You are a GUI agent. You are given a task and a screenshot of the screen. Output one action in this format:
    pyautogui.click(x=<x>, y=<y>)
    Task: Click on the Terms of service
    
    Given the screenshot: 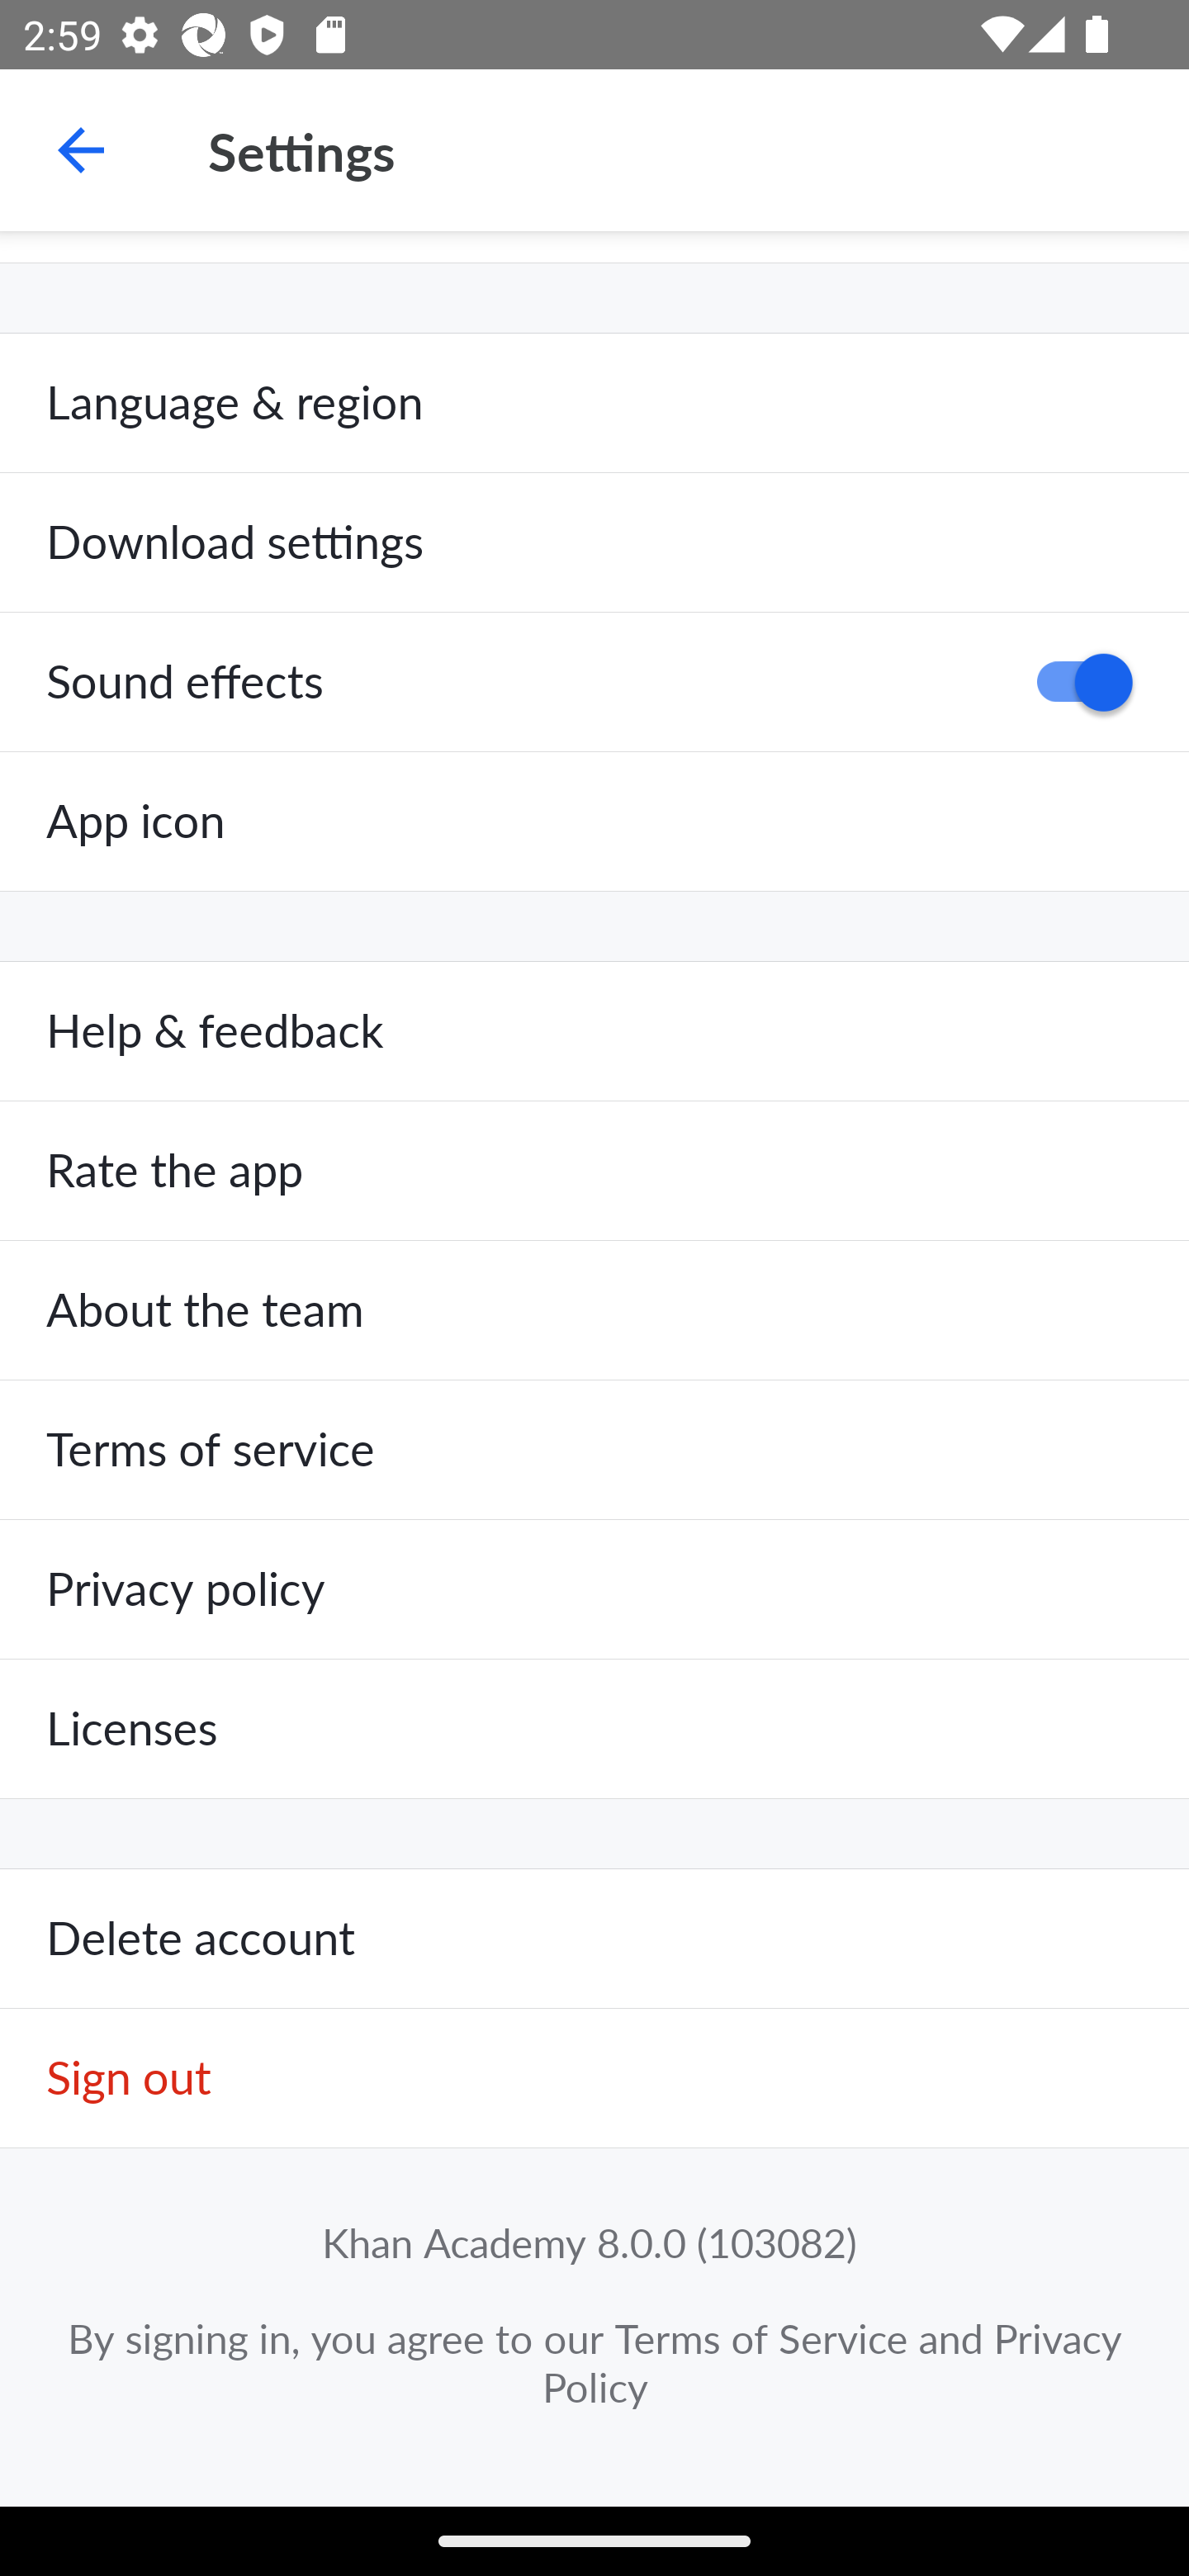 What is the action you would take?
    pyautogui.click(x=594, y=1450)
    